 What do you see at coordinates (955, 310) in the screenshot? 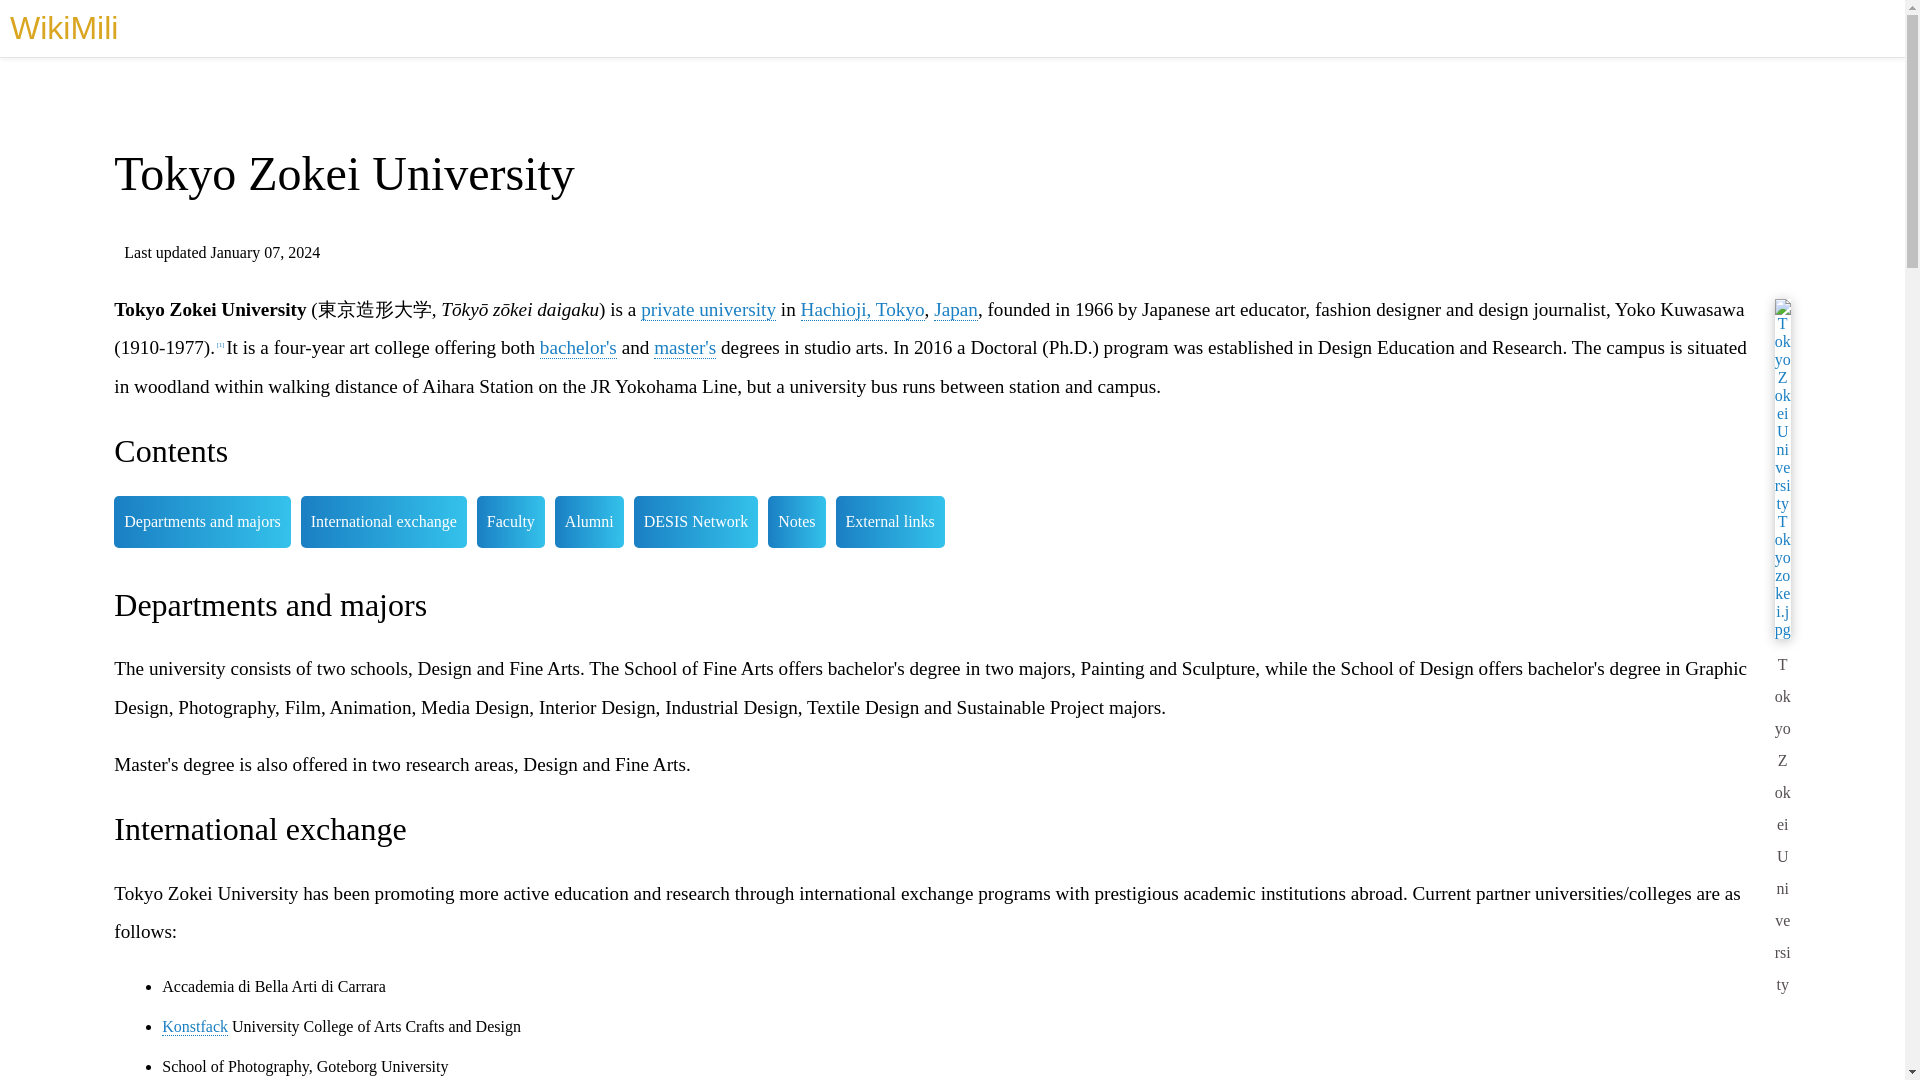
I see `Japan` at bounding box center [955, 310].